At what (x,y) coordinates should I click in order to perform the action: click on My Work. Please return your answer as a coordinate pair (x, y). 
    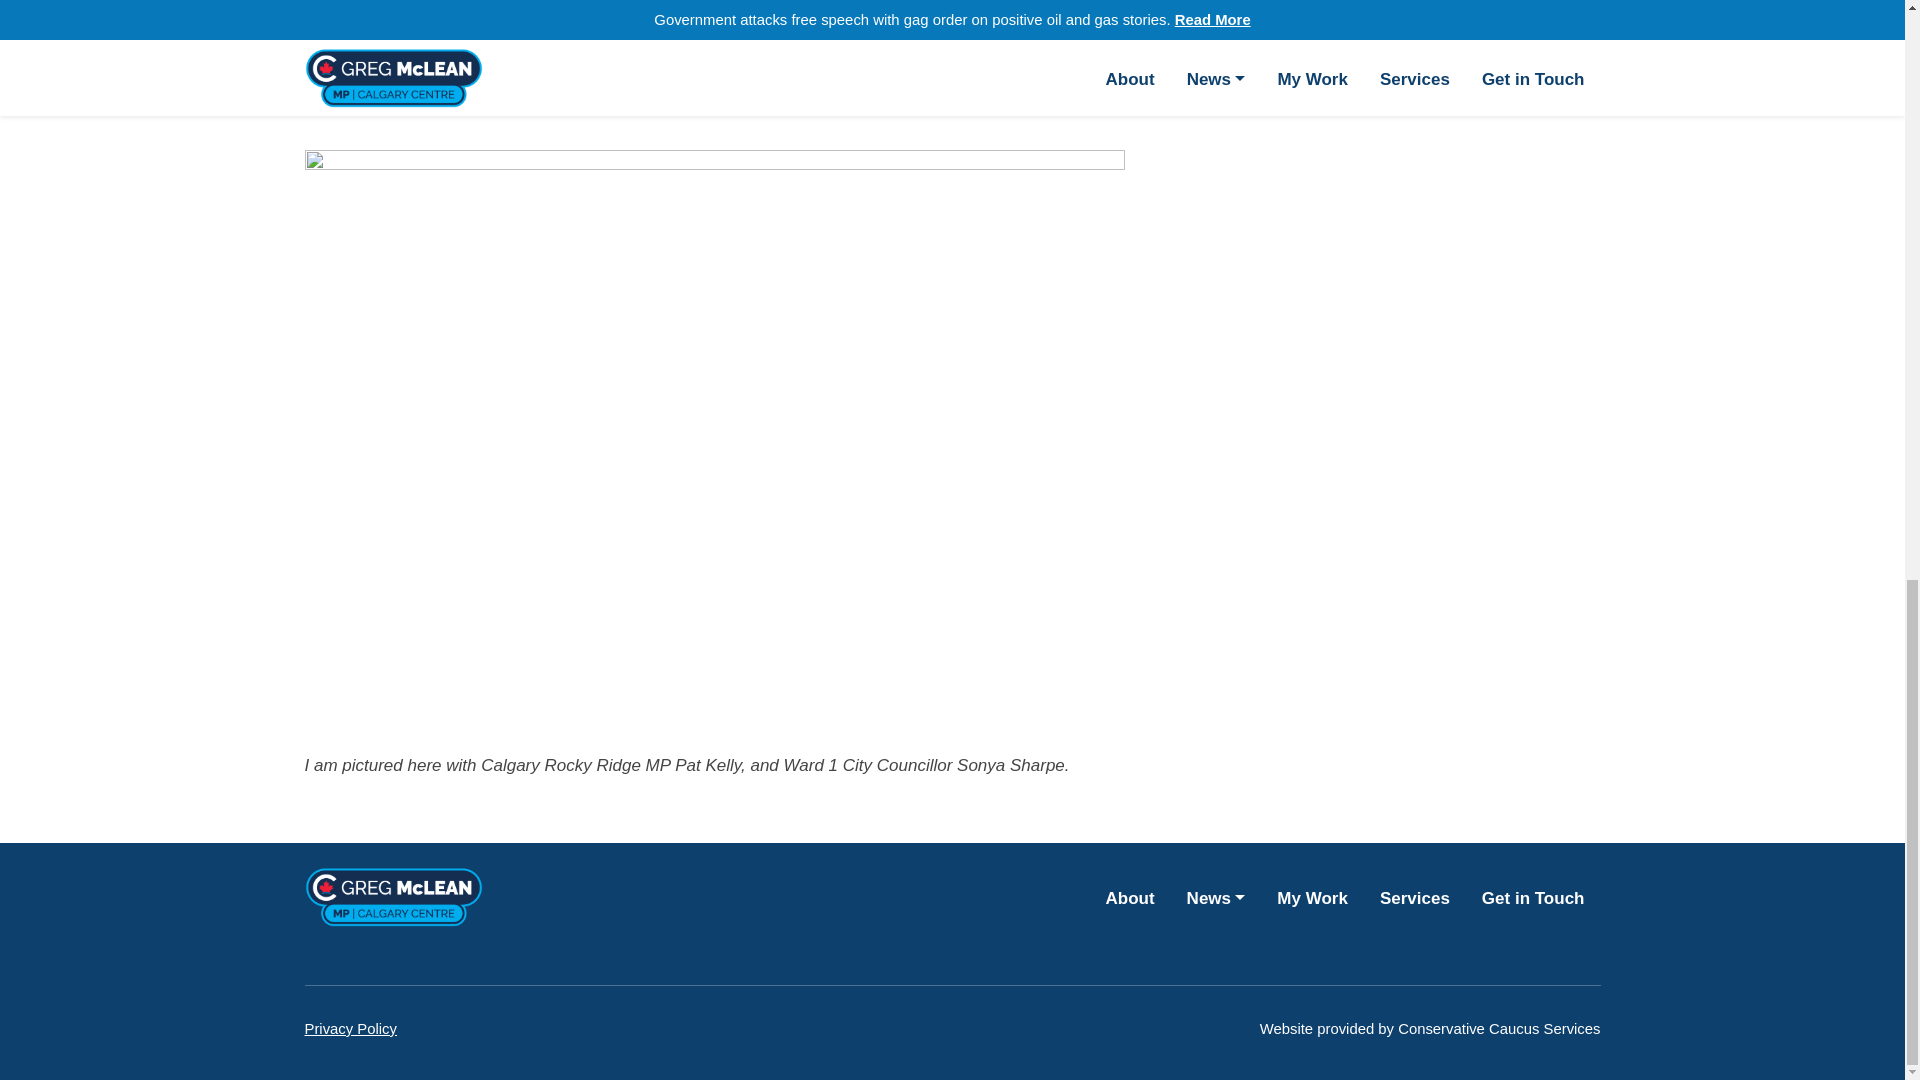
    Looking at the image, I should click on (1312, 897).